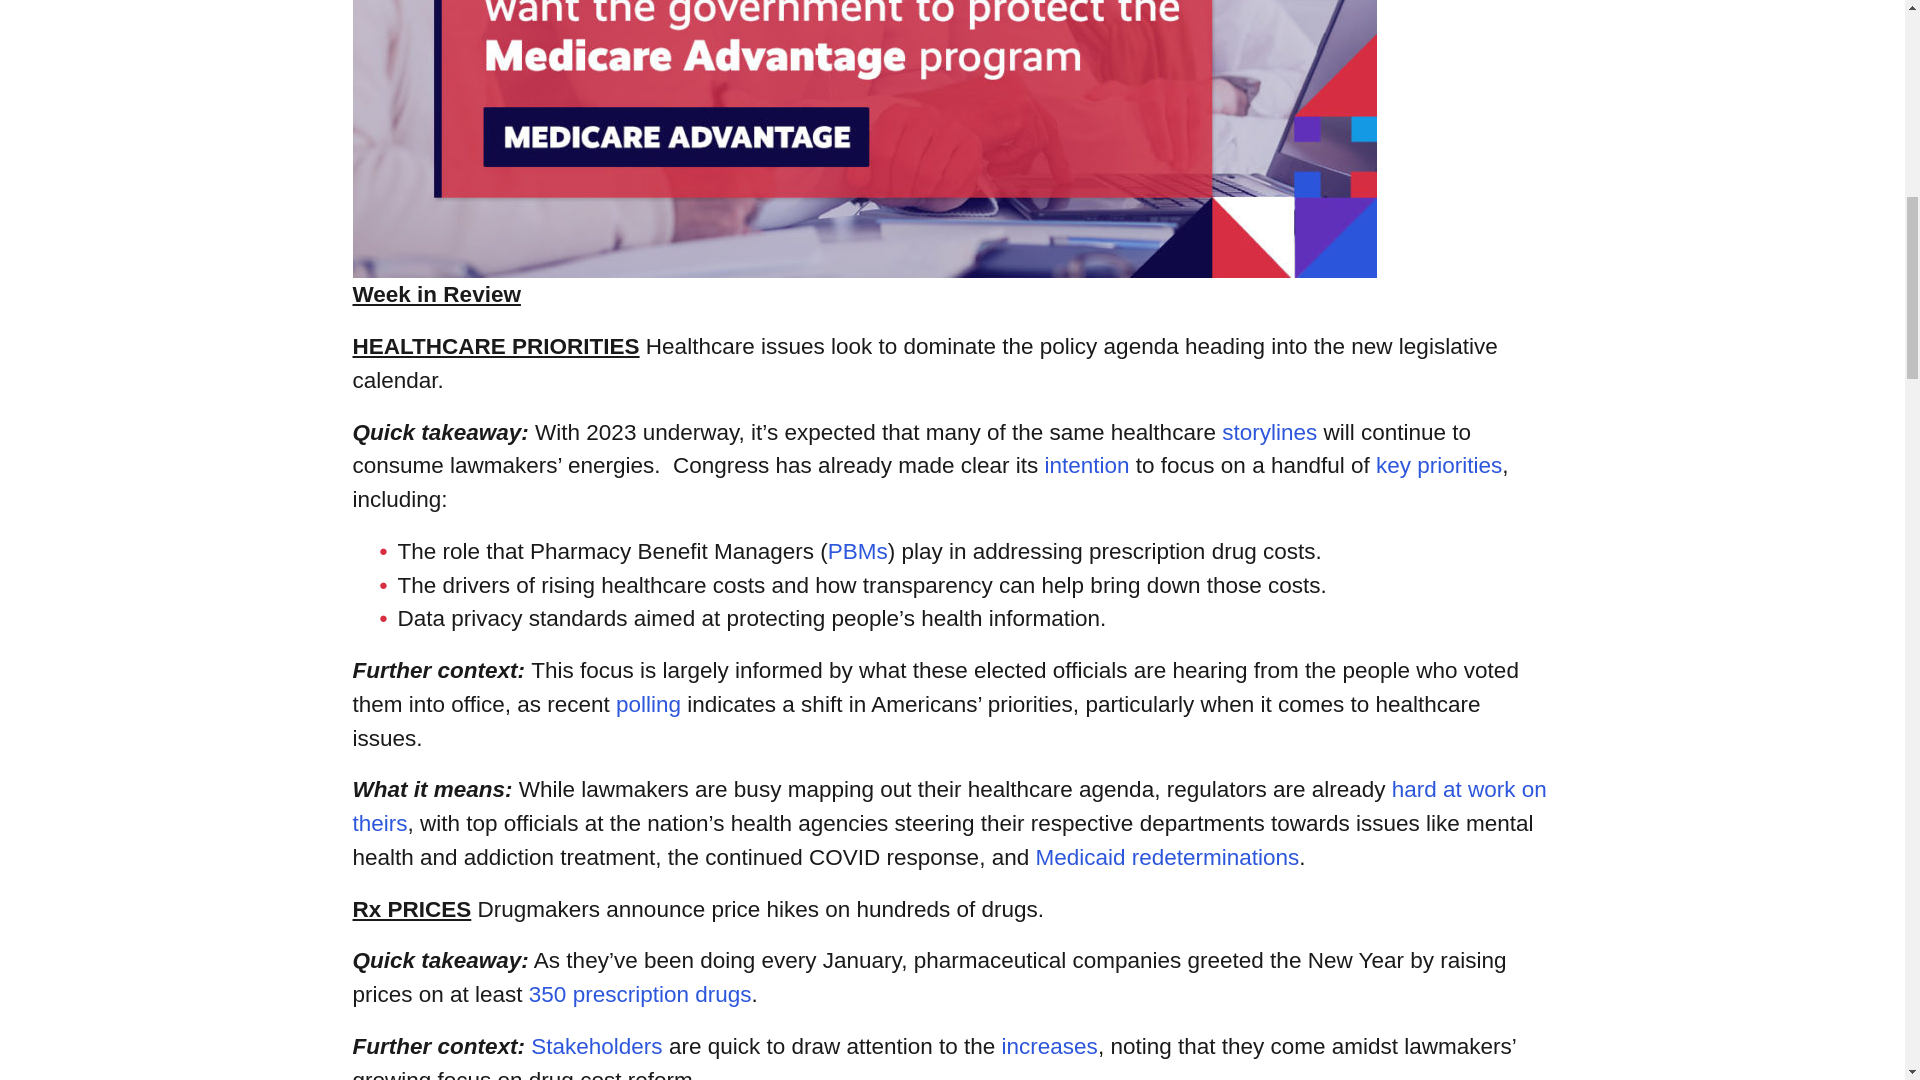 The width and height of the screenshot is (1920, 1080). I want to click on PBMs, so click(857, 550).